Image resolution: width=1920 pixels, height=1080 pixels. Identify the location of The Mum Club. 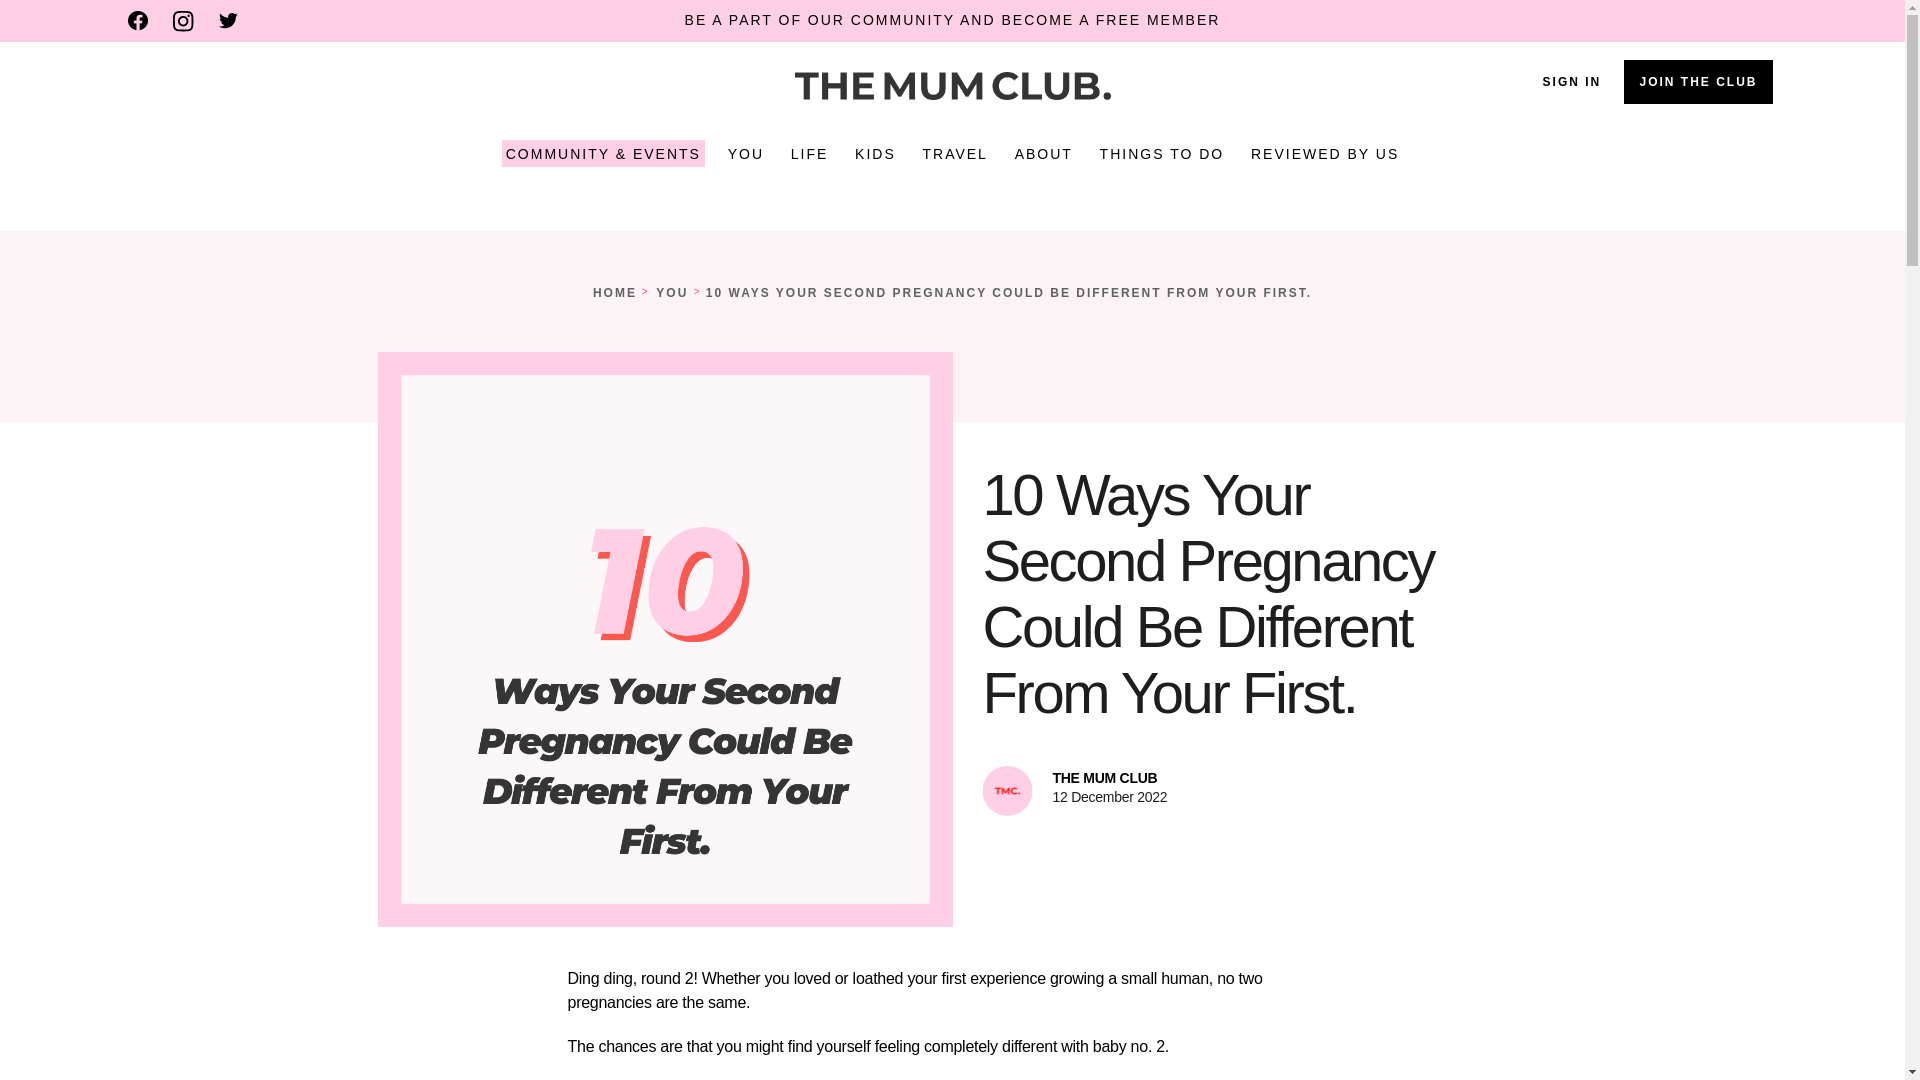
(951, 86).